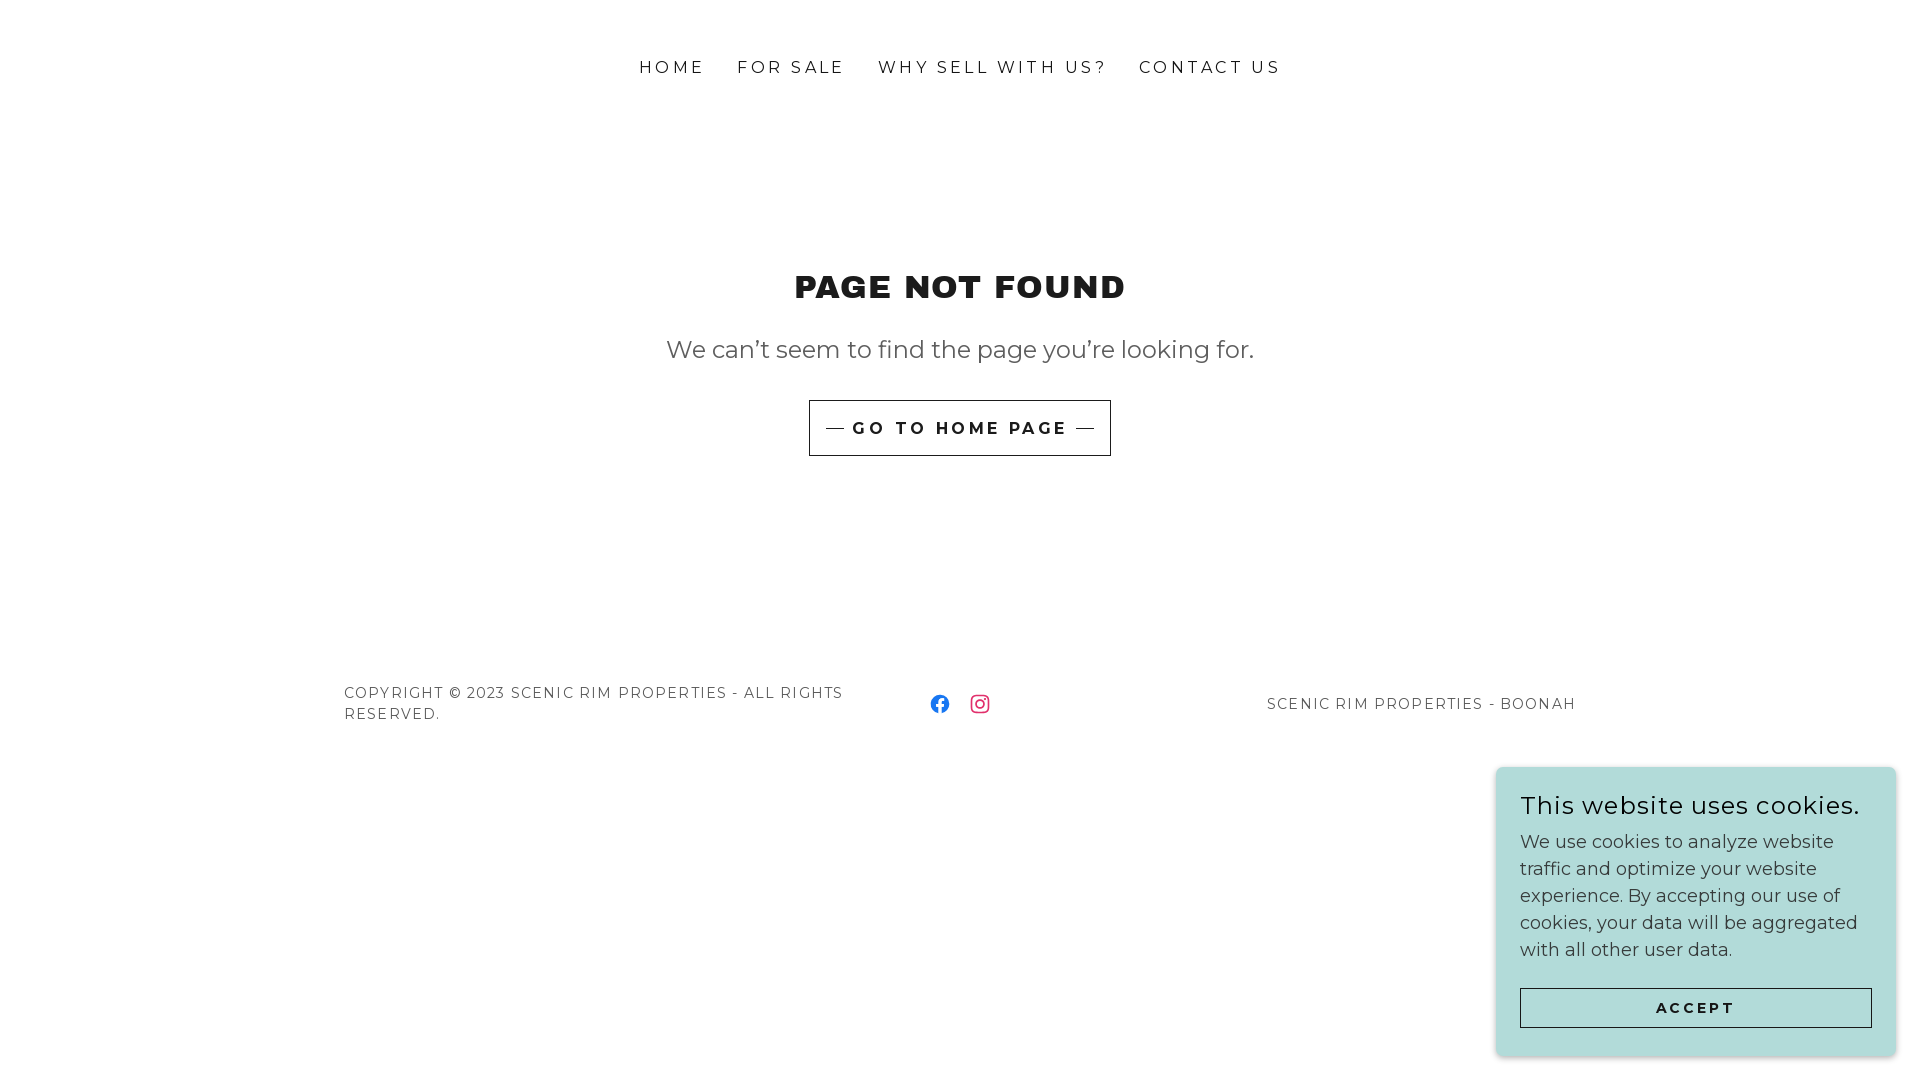 The image size is (1920, 1080). I want to click on ACCEPT, so click(1696, 1008).